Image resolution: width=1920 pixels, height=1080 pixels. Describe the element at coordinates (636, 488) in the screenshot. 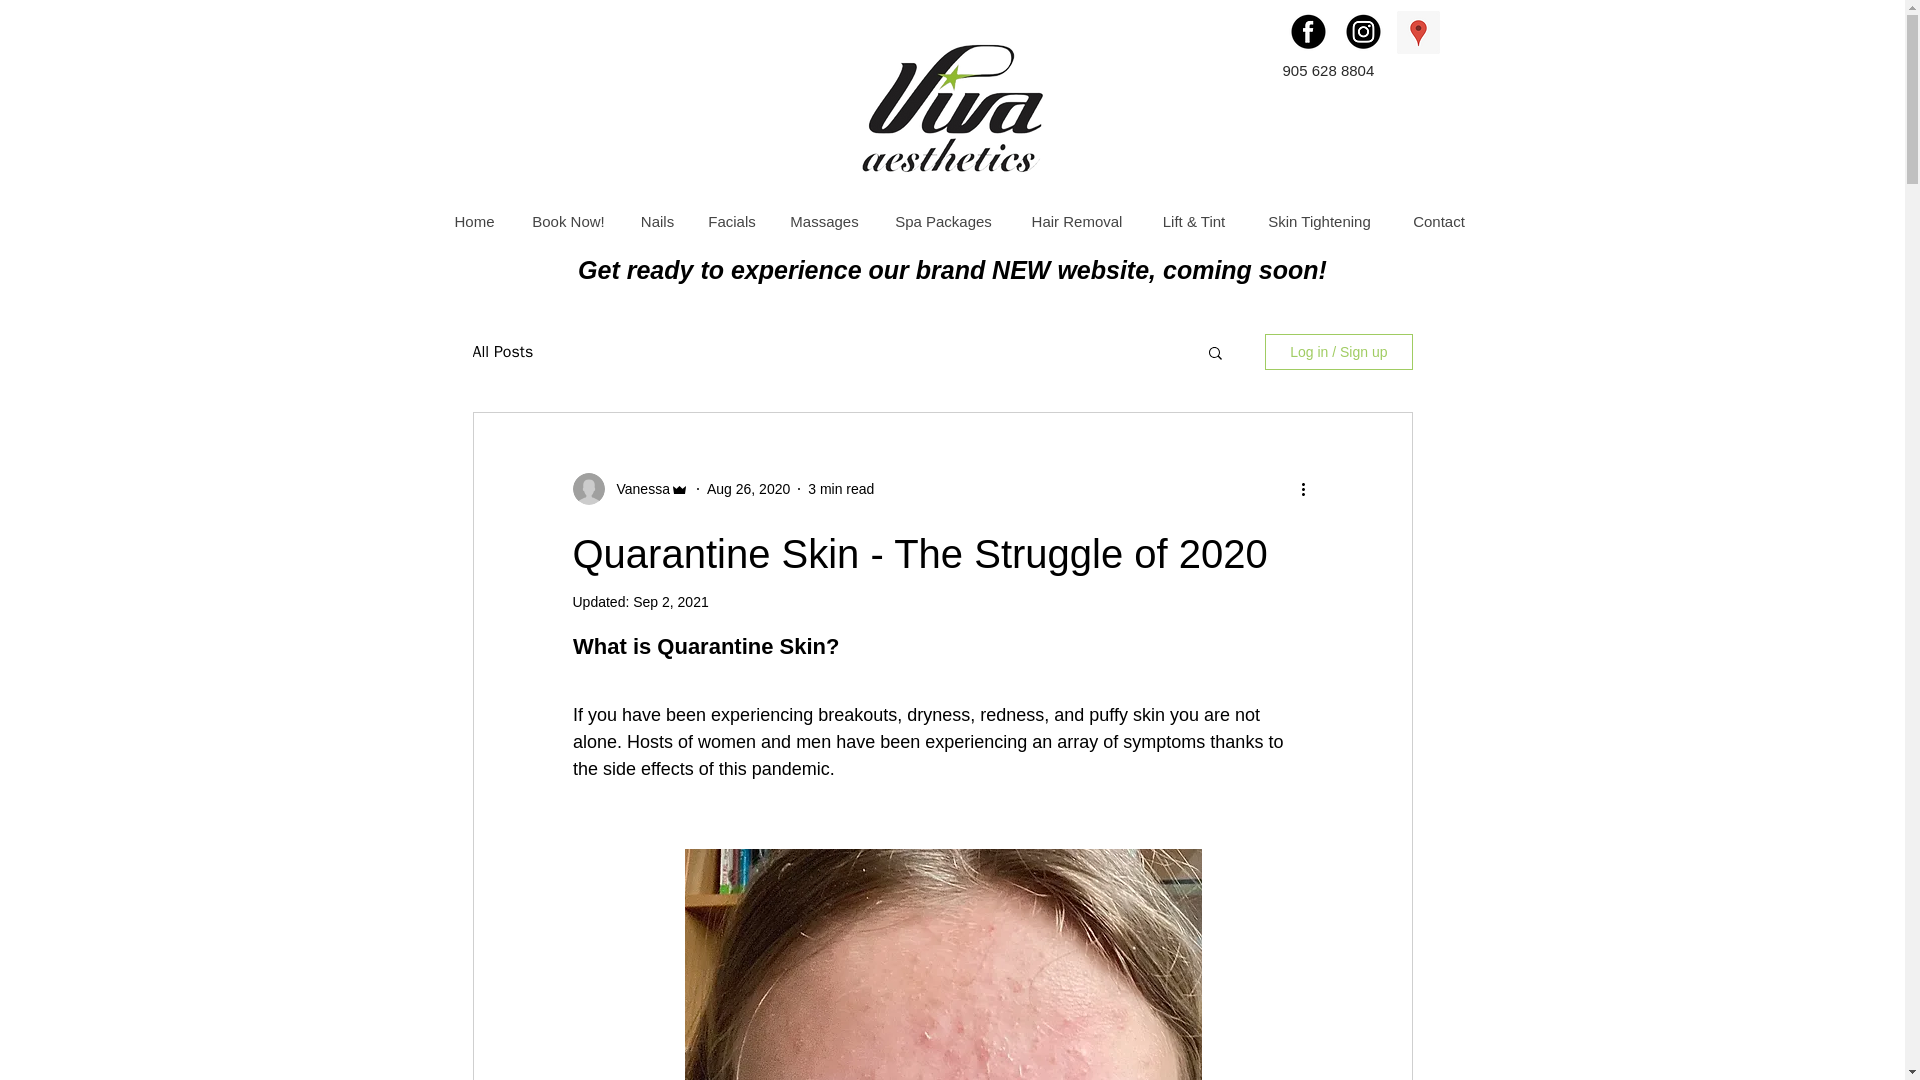

I see `Vanessa` at that location.